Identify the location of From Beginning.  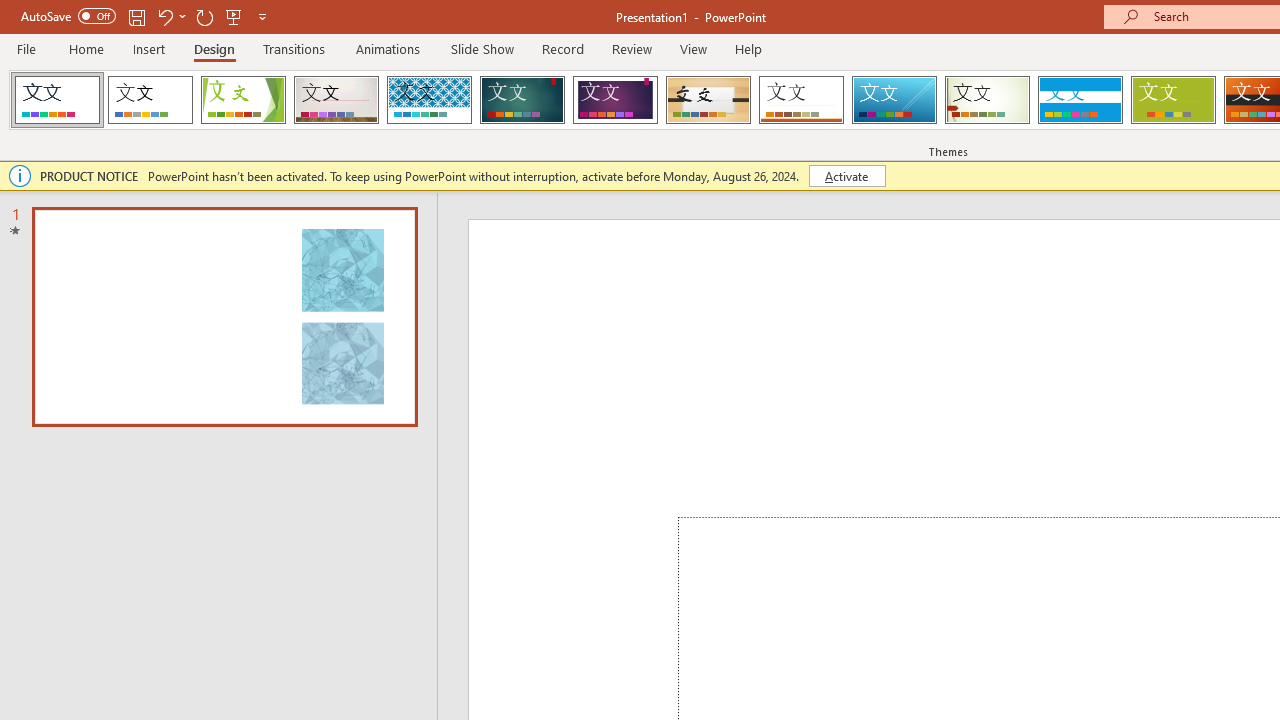
(234, 16).